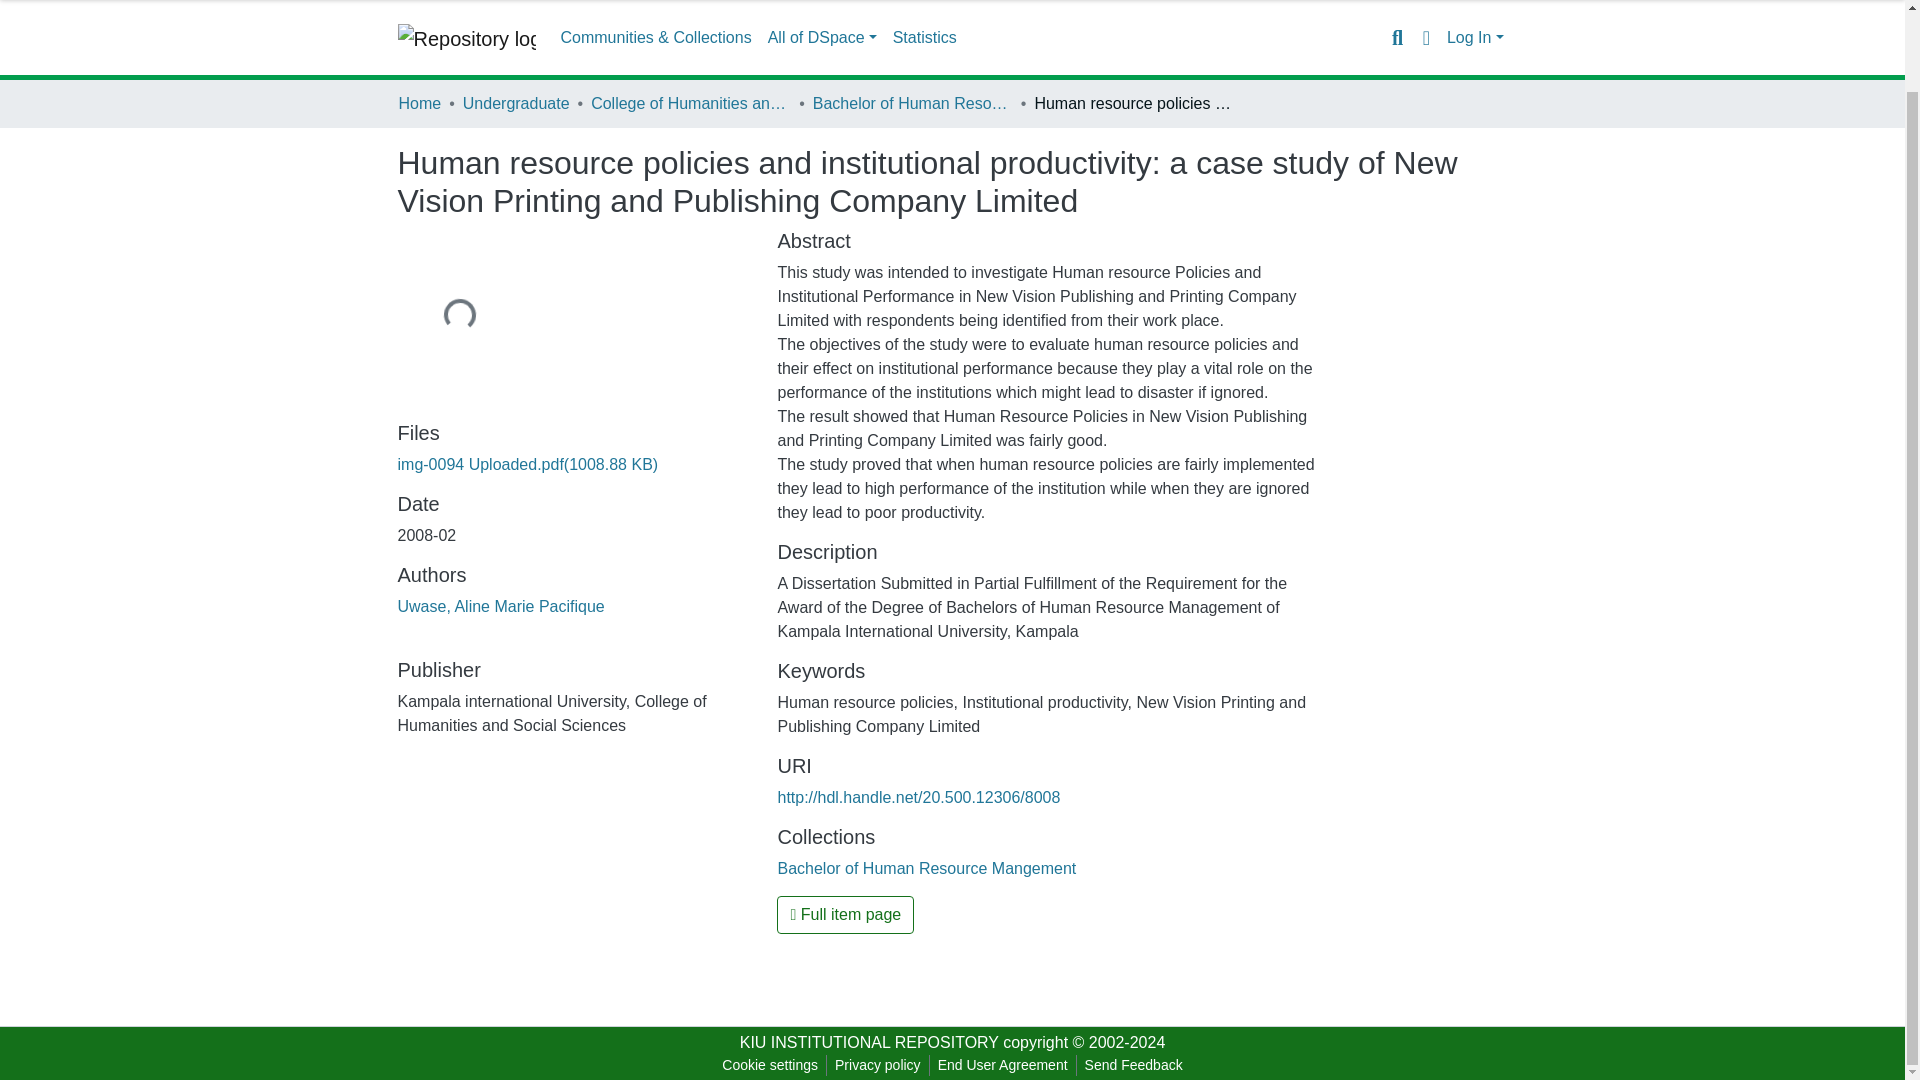 Image resolution: width=1920 pixels, height=1080 pixels. I want to click on All of DSpace, so click(822, 38).